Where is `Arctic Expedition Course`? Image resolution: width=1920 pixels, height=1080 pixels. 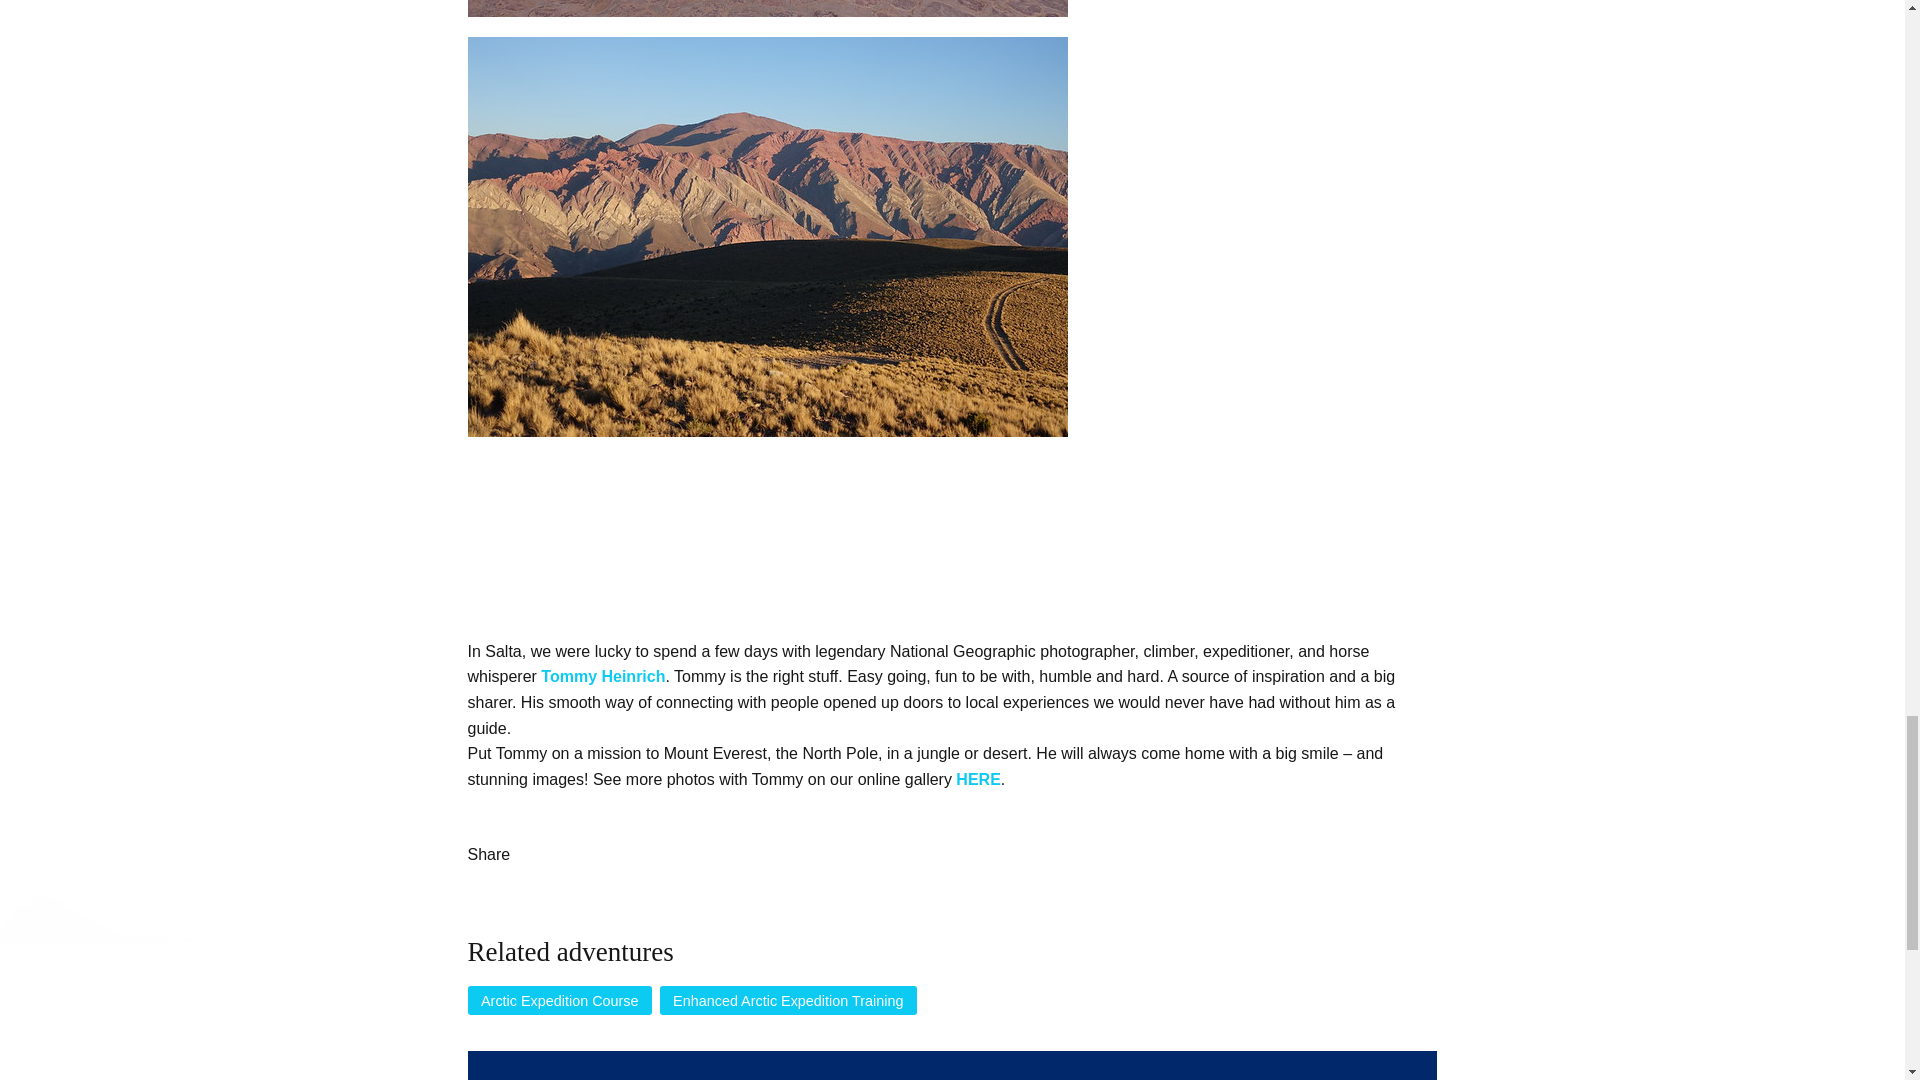
Arctic Expedition Course is located at coordinates (560, 1001).